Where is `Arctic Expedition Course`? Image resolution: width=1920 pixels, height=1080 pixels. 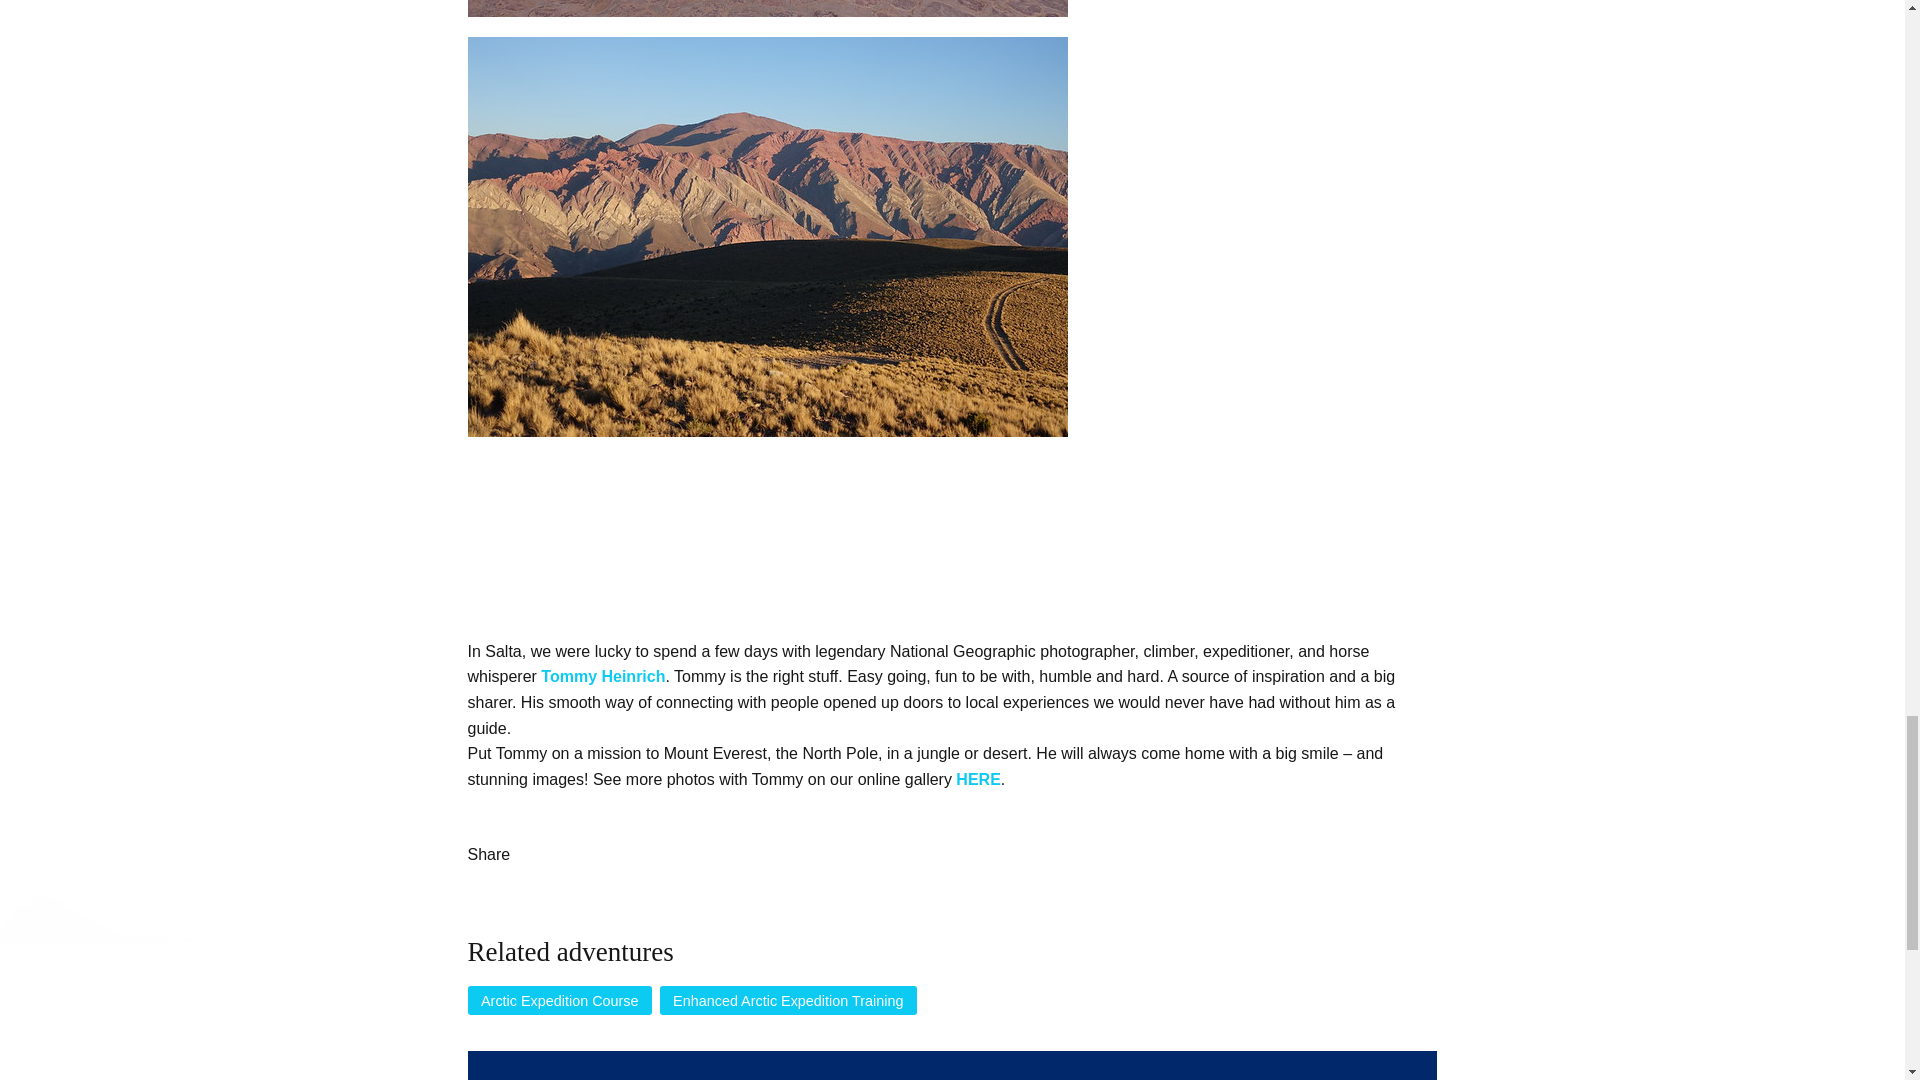
Arctic Expedition Course is located at coordinates (560, 1001).